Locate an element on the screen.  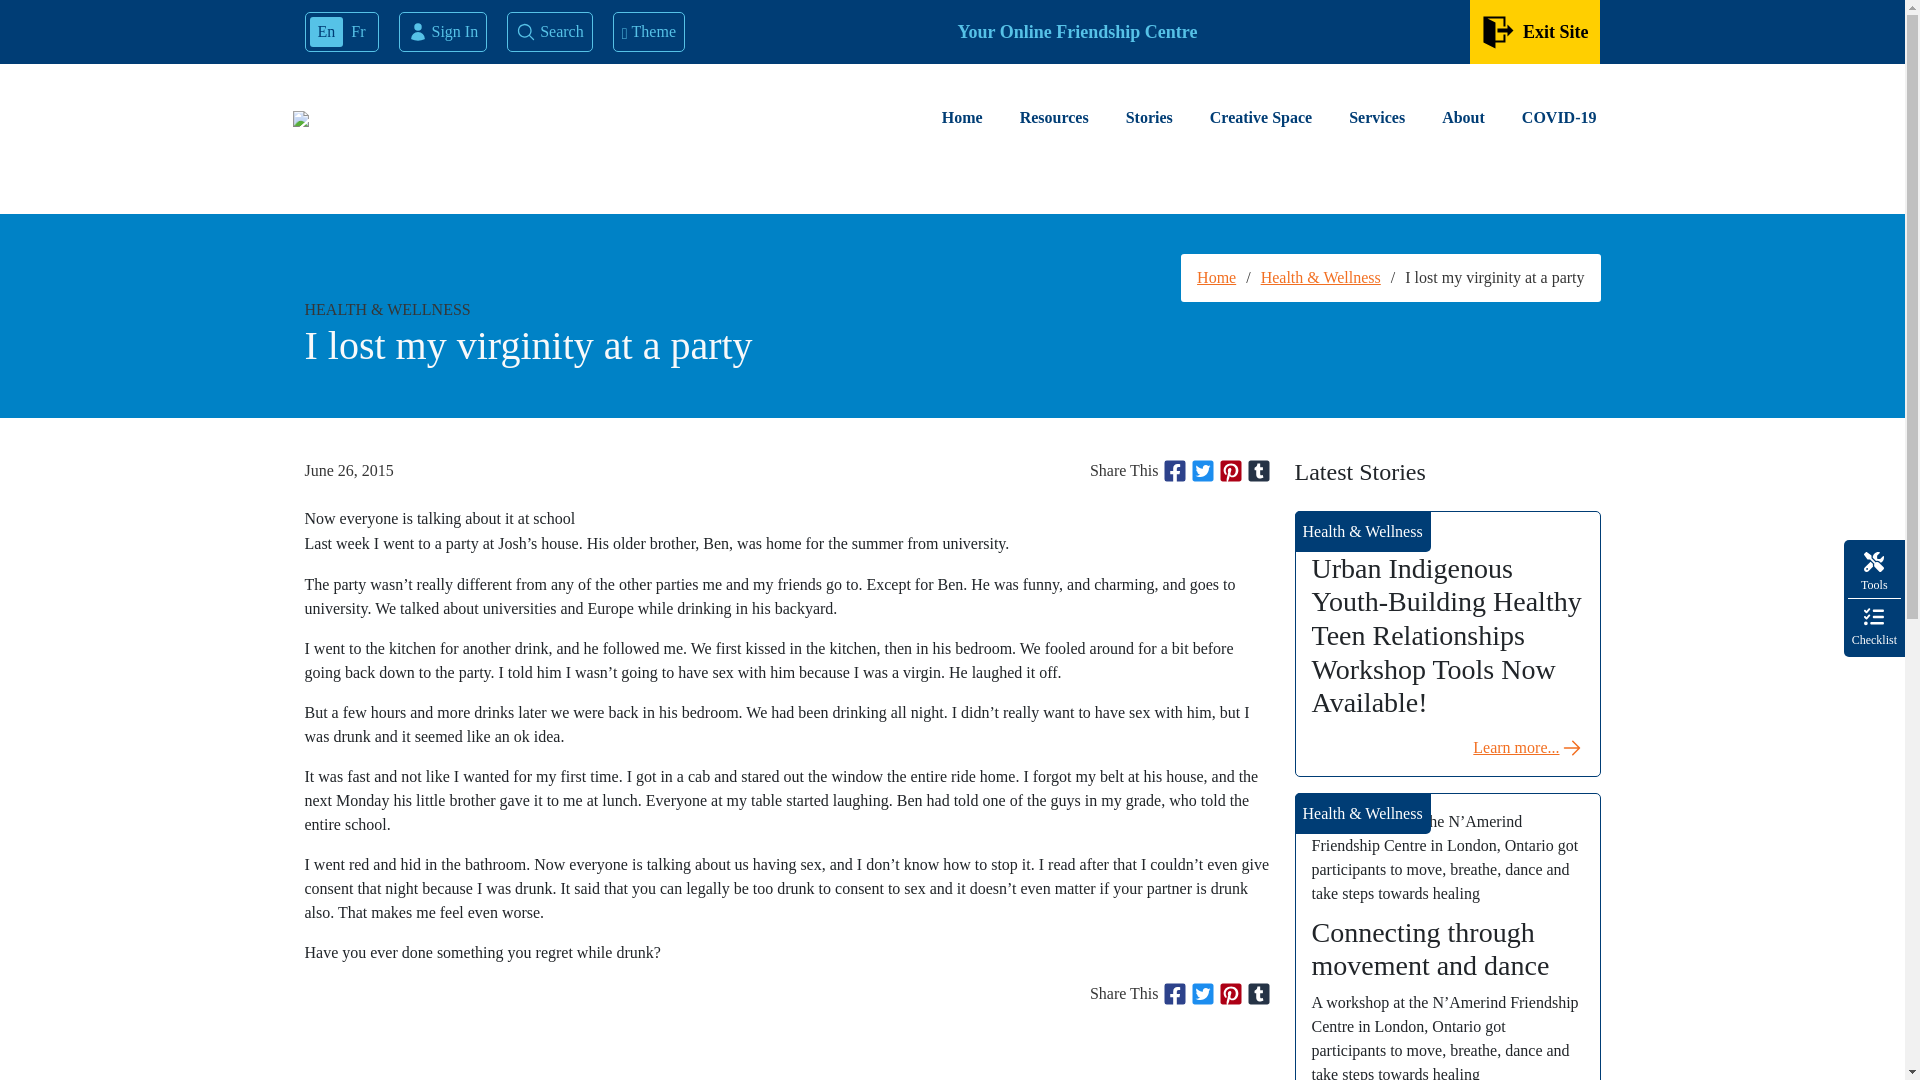
Search is located at coordinates (550, 31).